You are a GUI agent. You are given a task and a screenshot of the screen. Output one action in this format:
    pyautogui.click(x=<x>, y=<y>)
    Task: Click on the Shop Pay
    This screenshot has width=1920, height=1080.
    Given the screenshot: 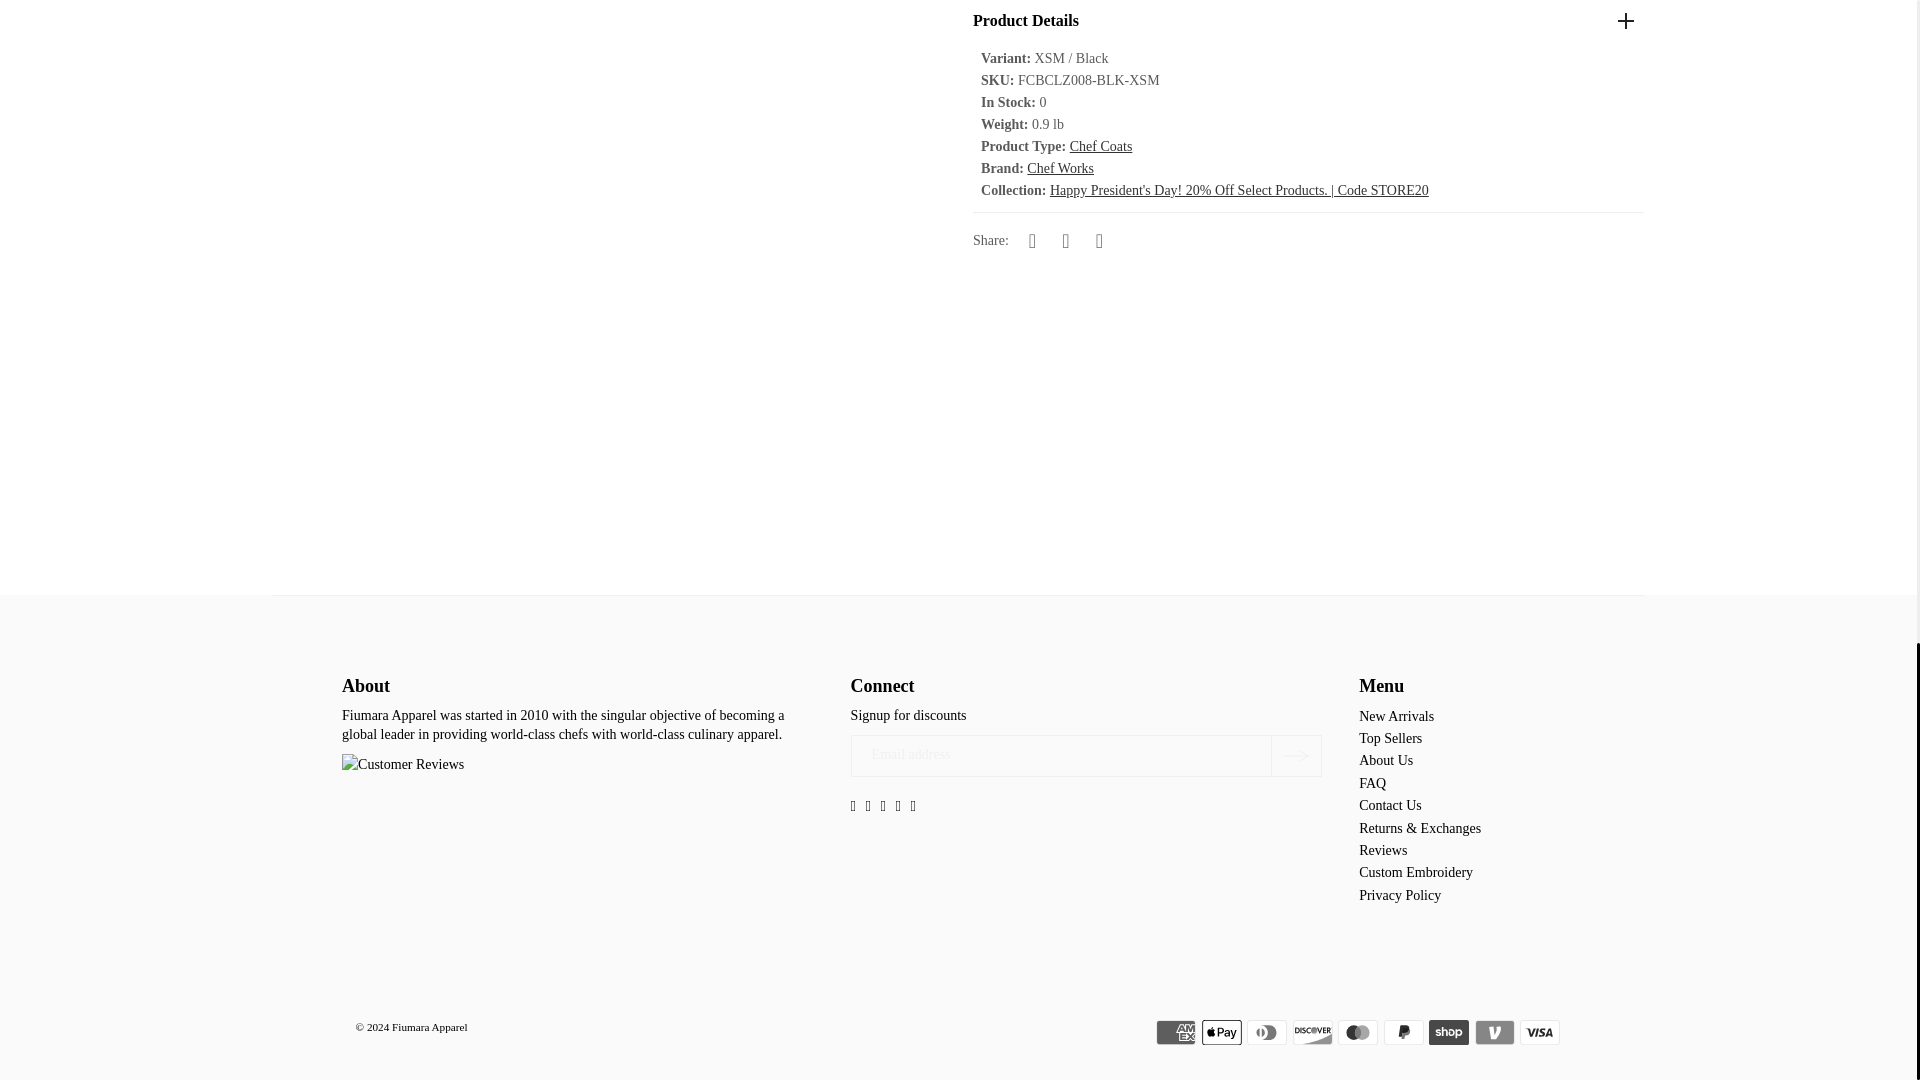 What is the action you would take?
    pyautogui.click(x=1448, y=1032)
    